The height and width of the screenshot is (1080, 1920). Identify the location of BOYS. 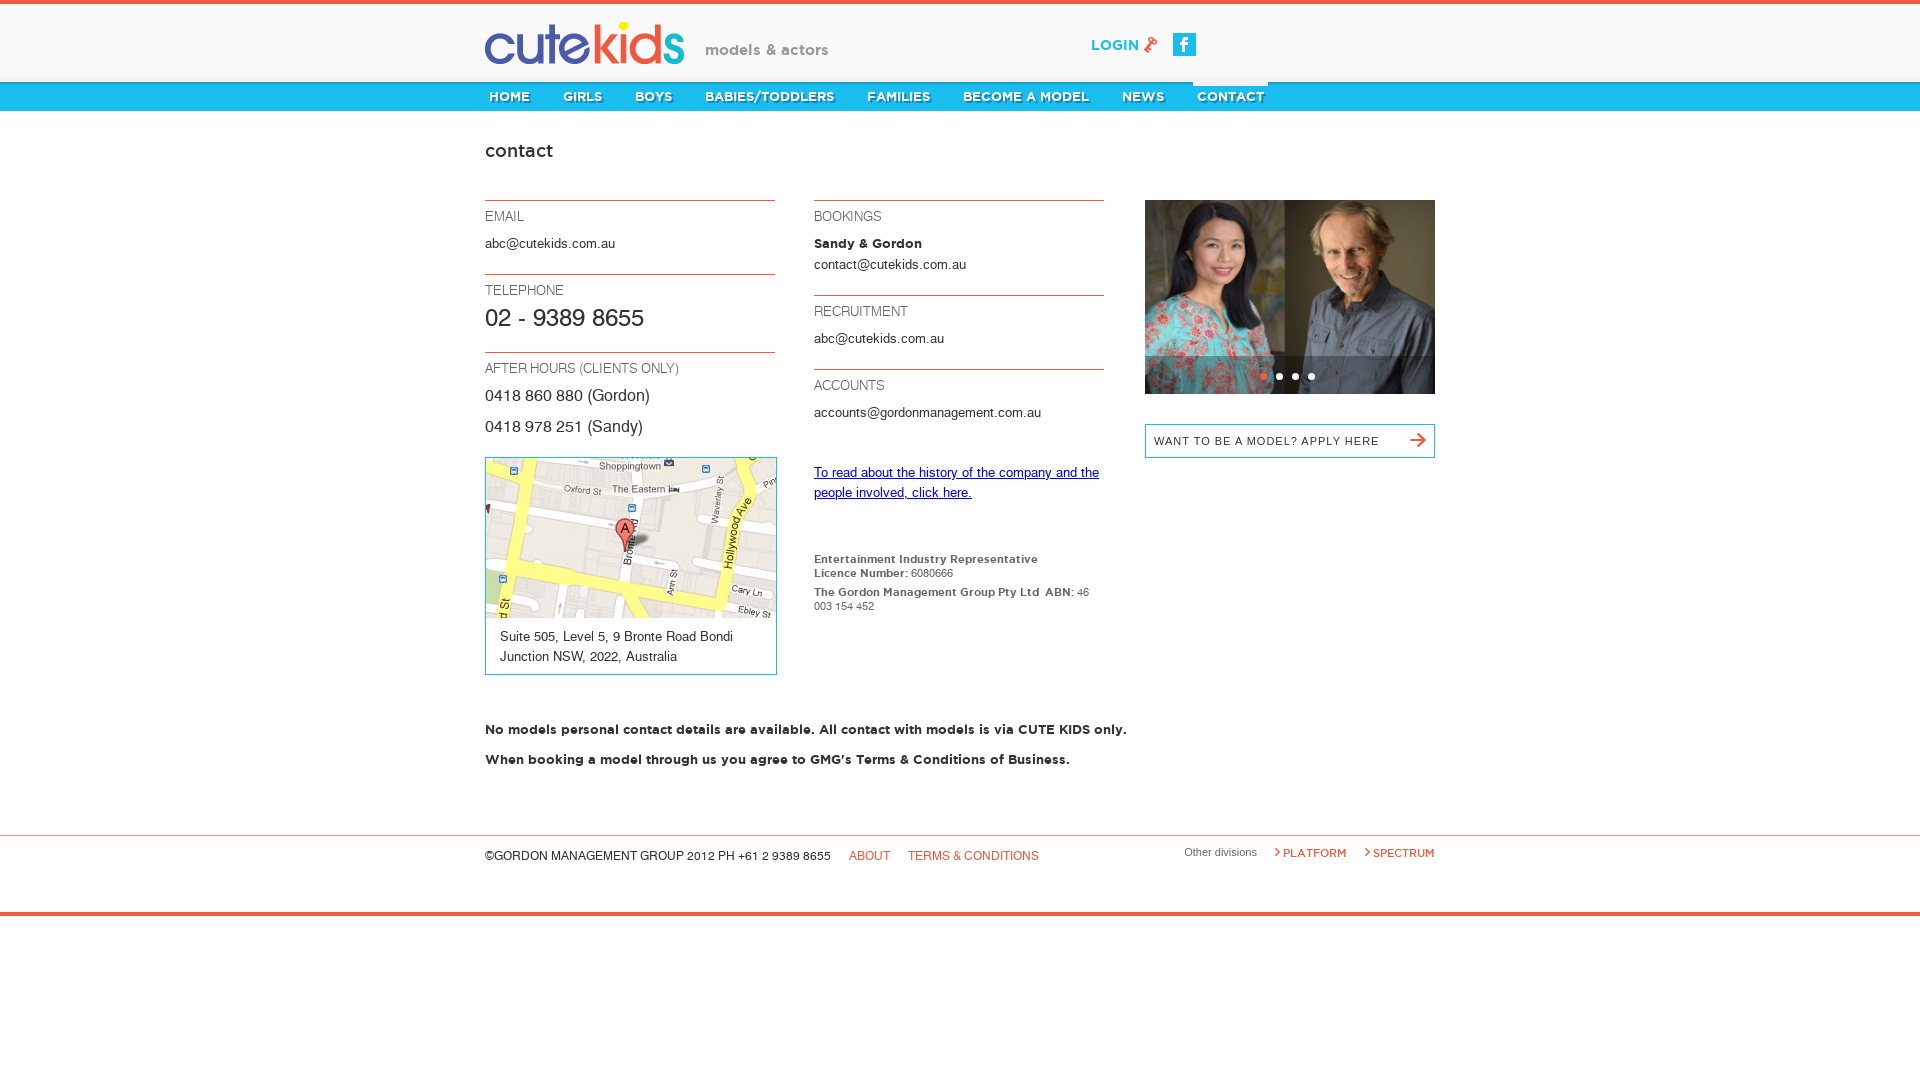
(654, 96).